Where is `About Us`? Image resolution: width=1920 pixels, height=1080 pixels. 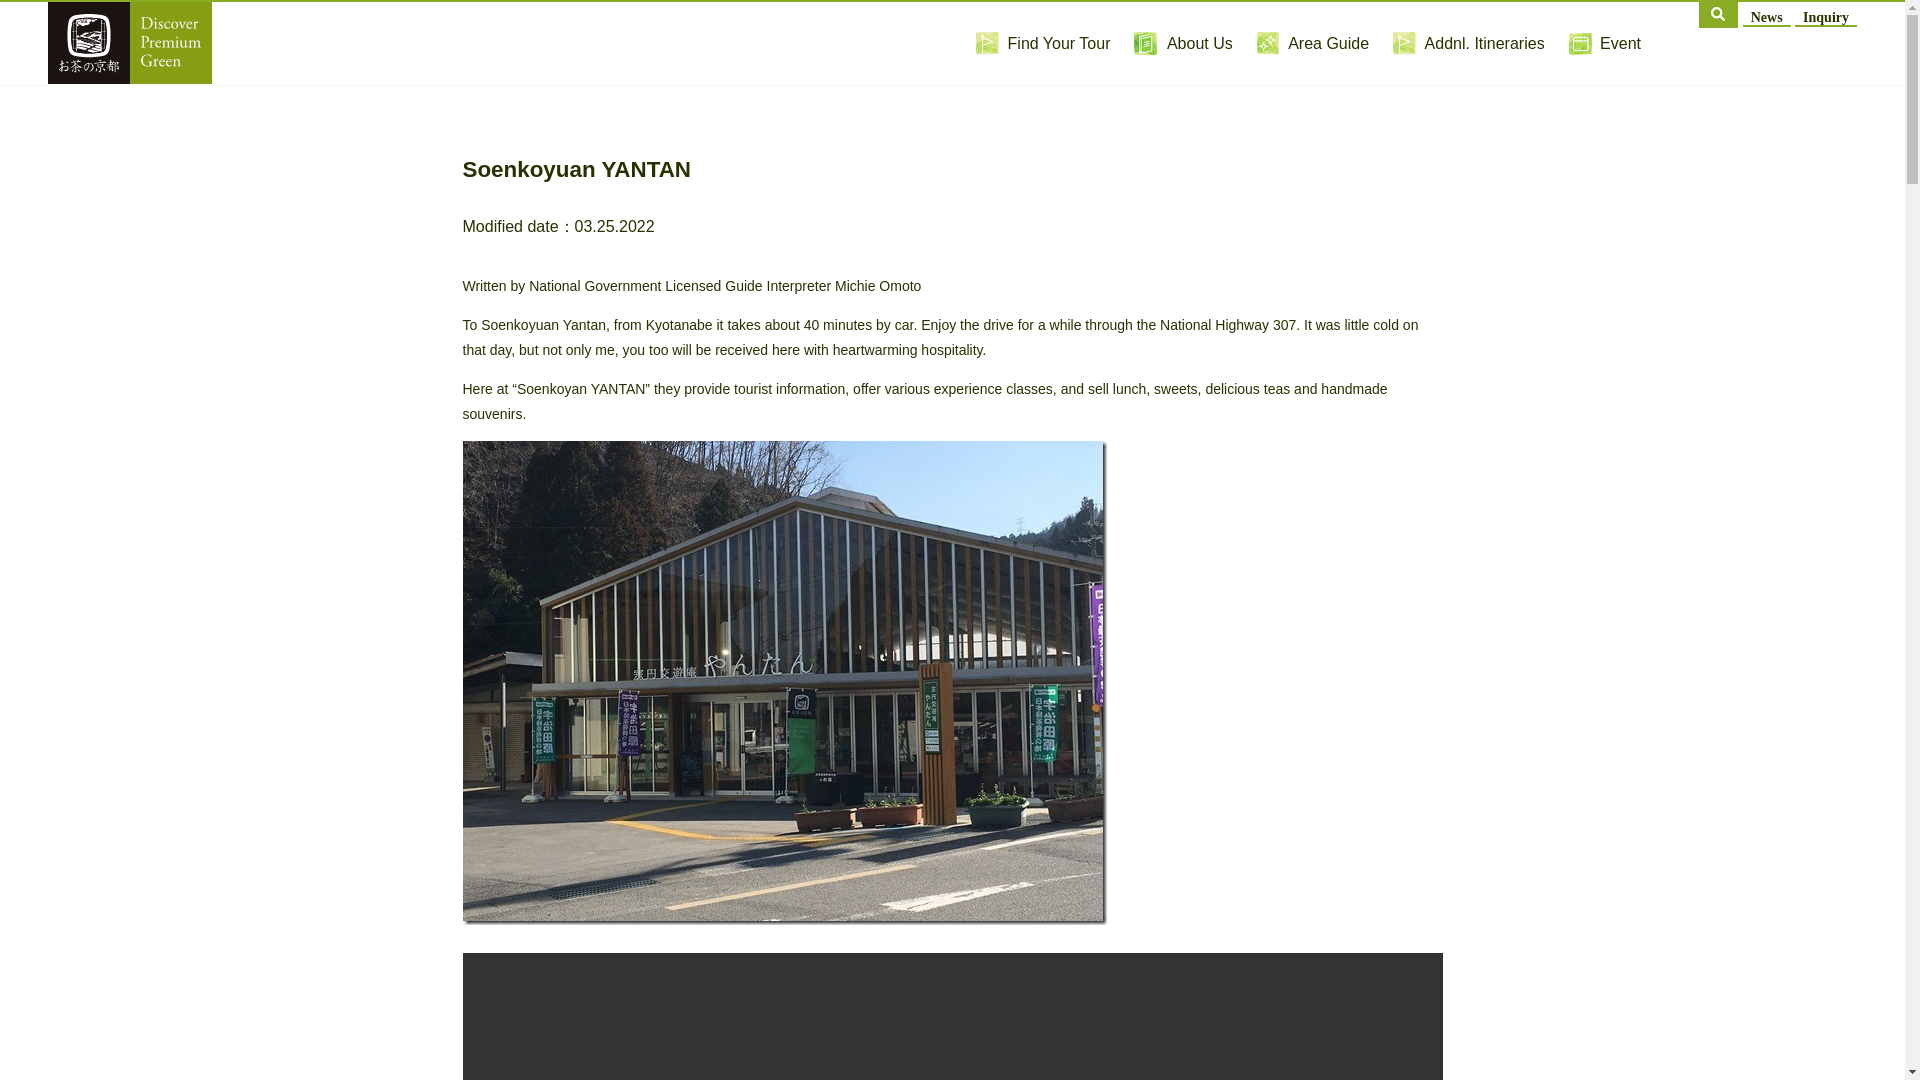
About Us is located at coordinates (1183, 42).